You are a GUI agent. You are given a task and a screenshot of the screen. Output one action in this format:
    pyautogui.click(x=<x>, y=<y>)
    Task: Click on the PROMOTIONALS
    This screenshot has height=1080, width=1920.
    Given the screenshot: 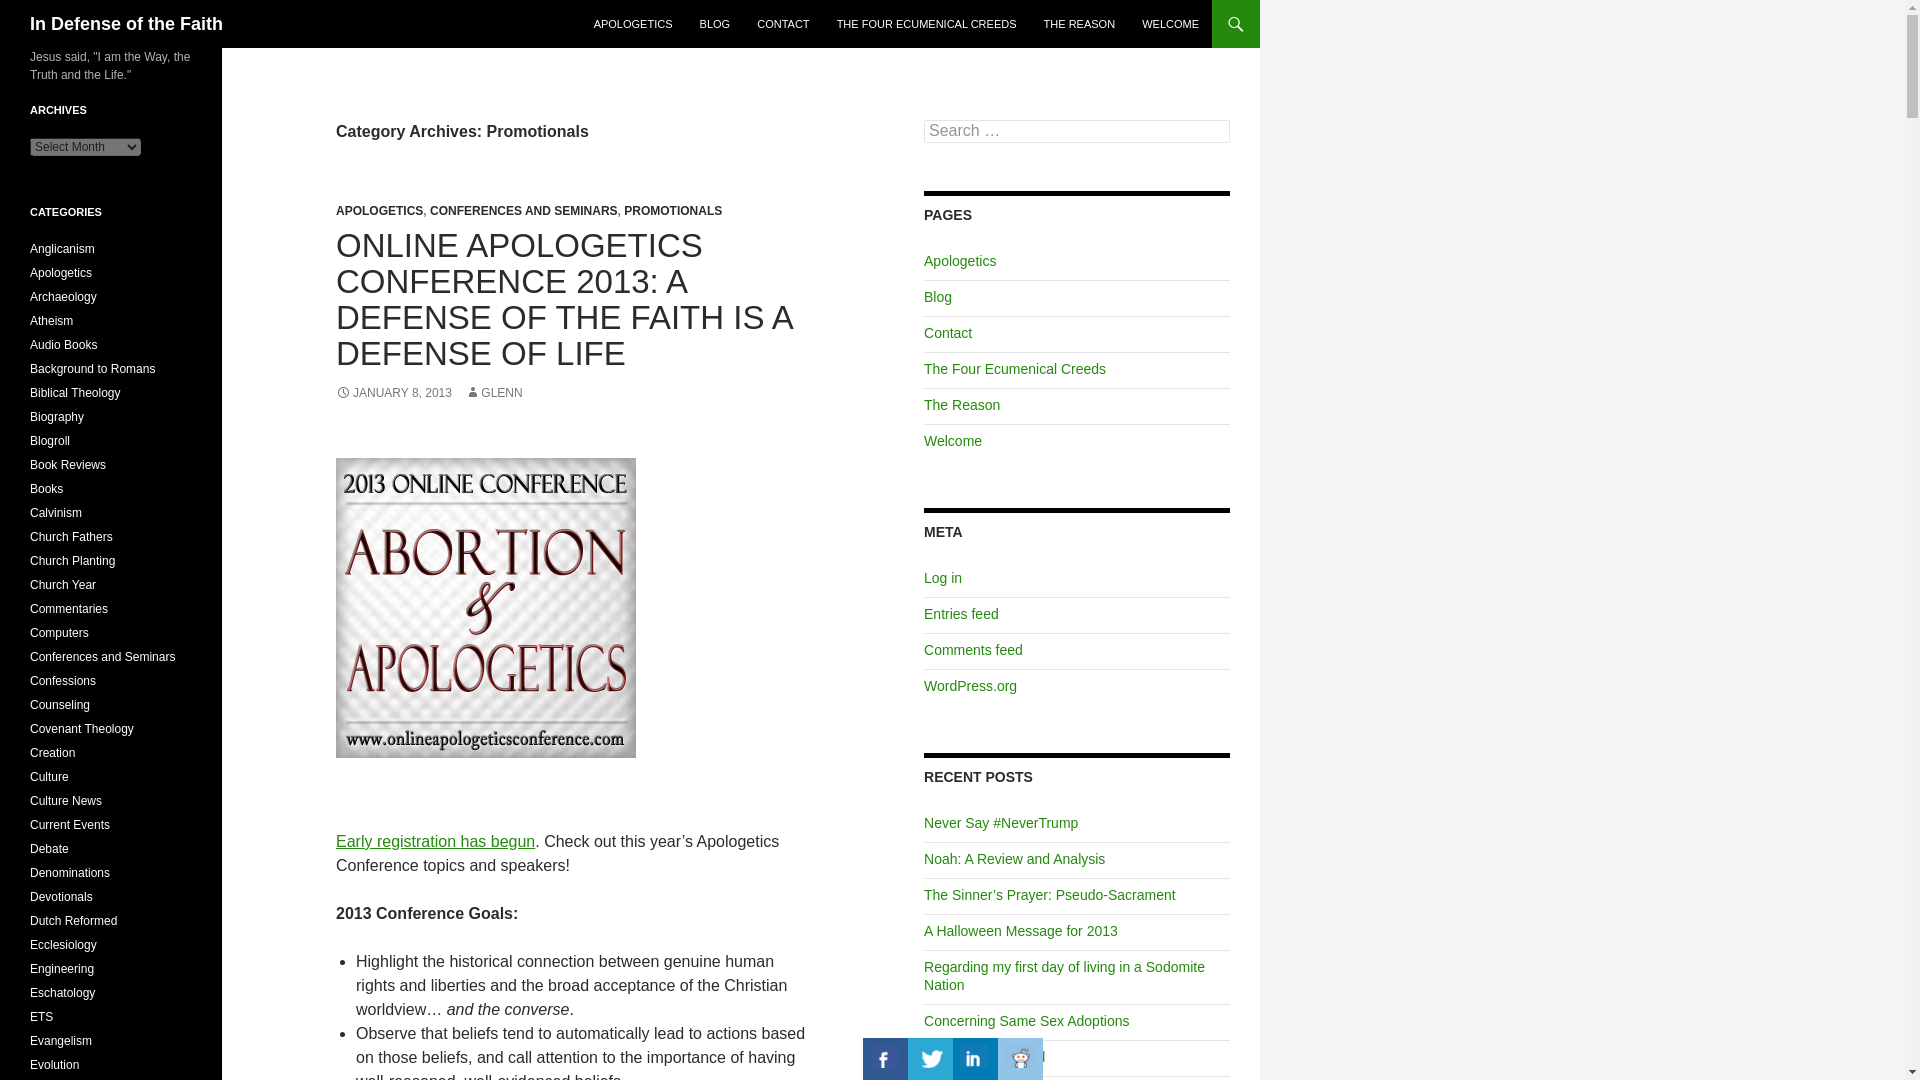 What is the action you would take?
    pyautogui.click(x=672, y=211)
    